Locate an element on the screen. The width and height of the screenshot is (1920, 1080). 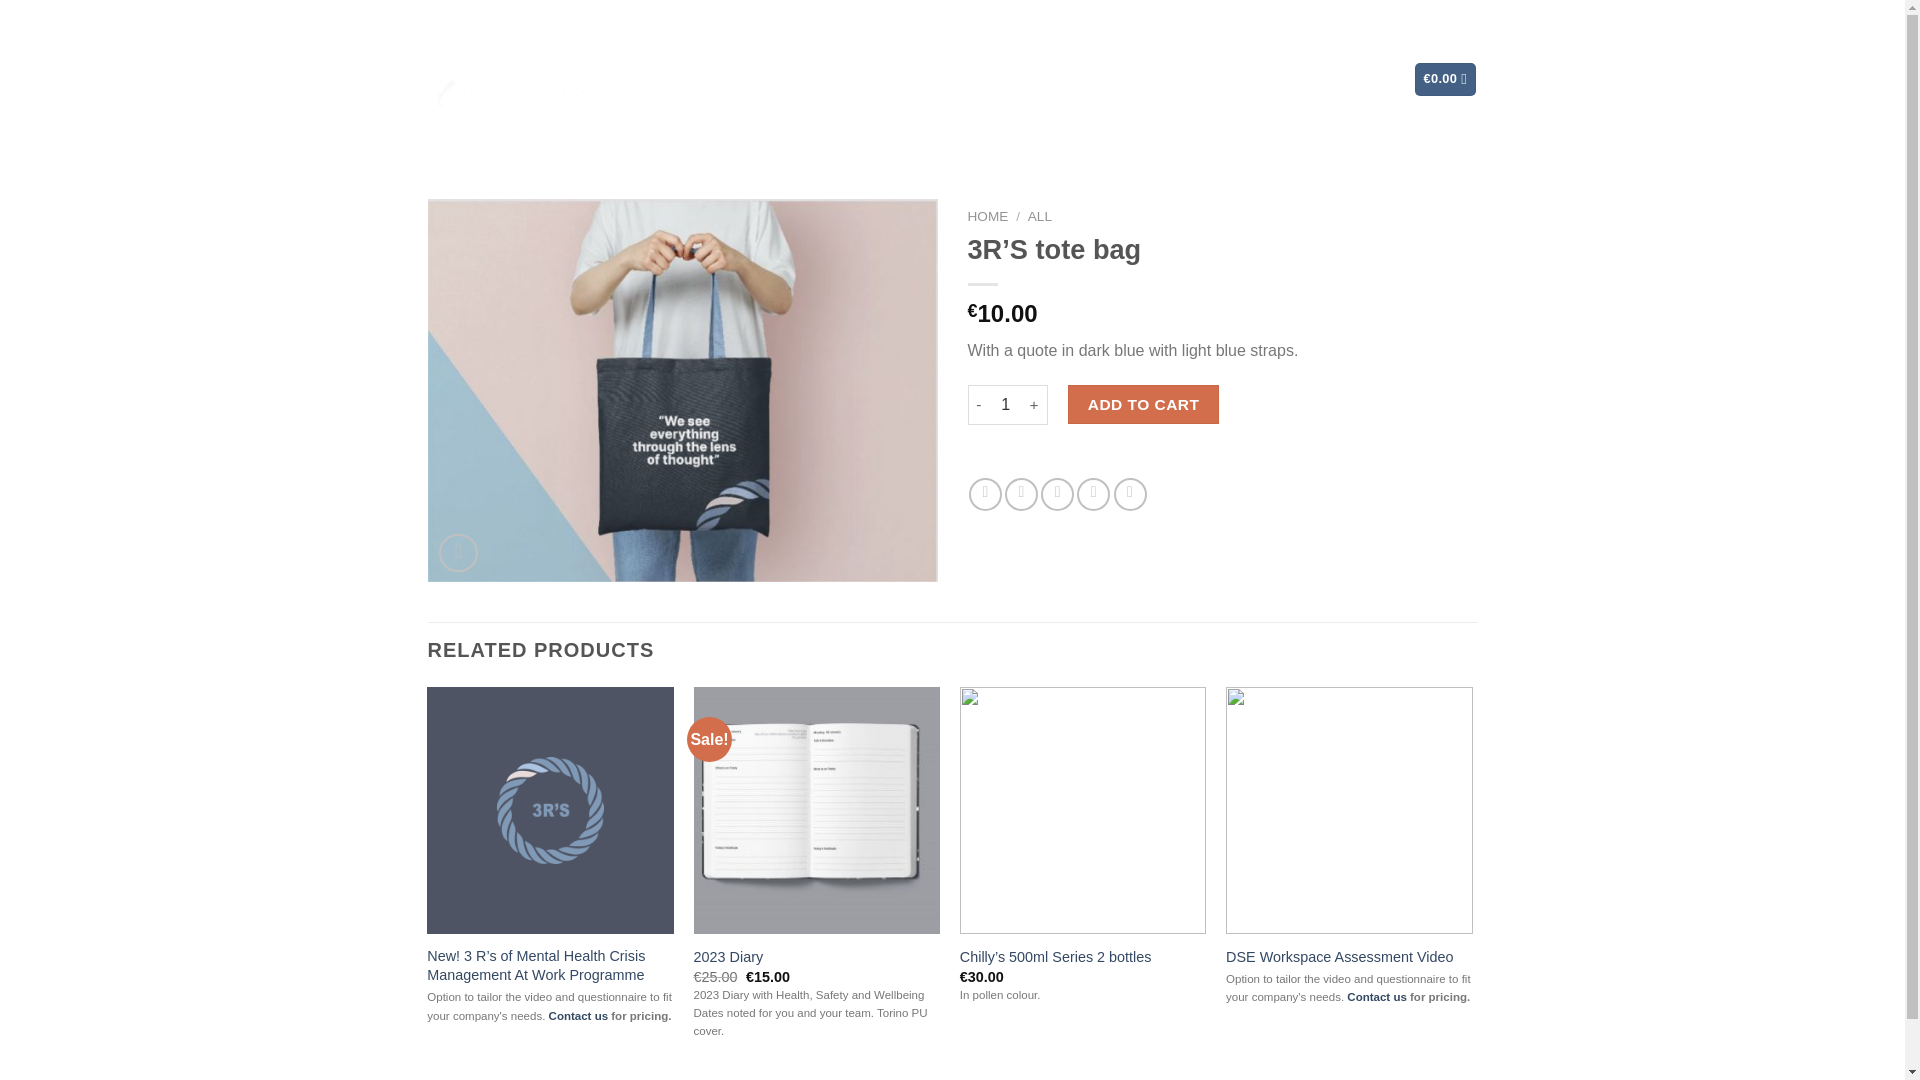
DSE Workspace Assessment Video is located at coordinates (1340, 957).